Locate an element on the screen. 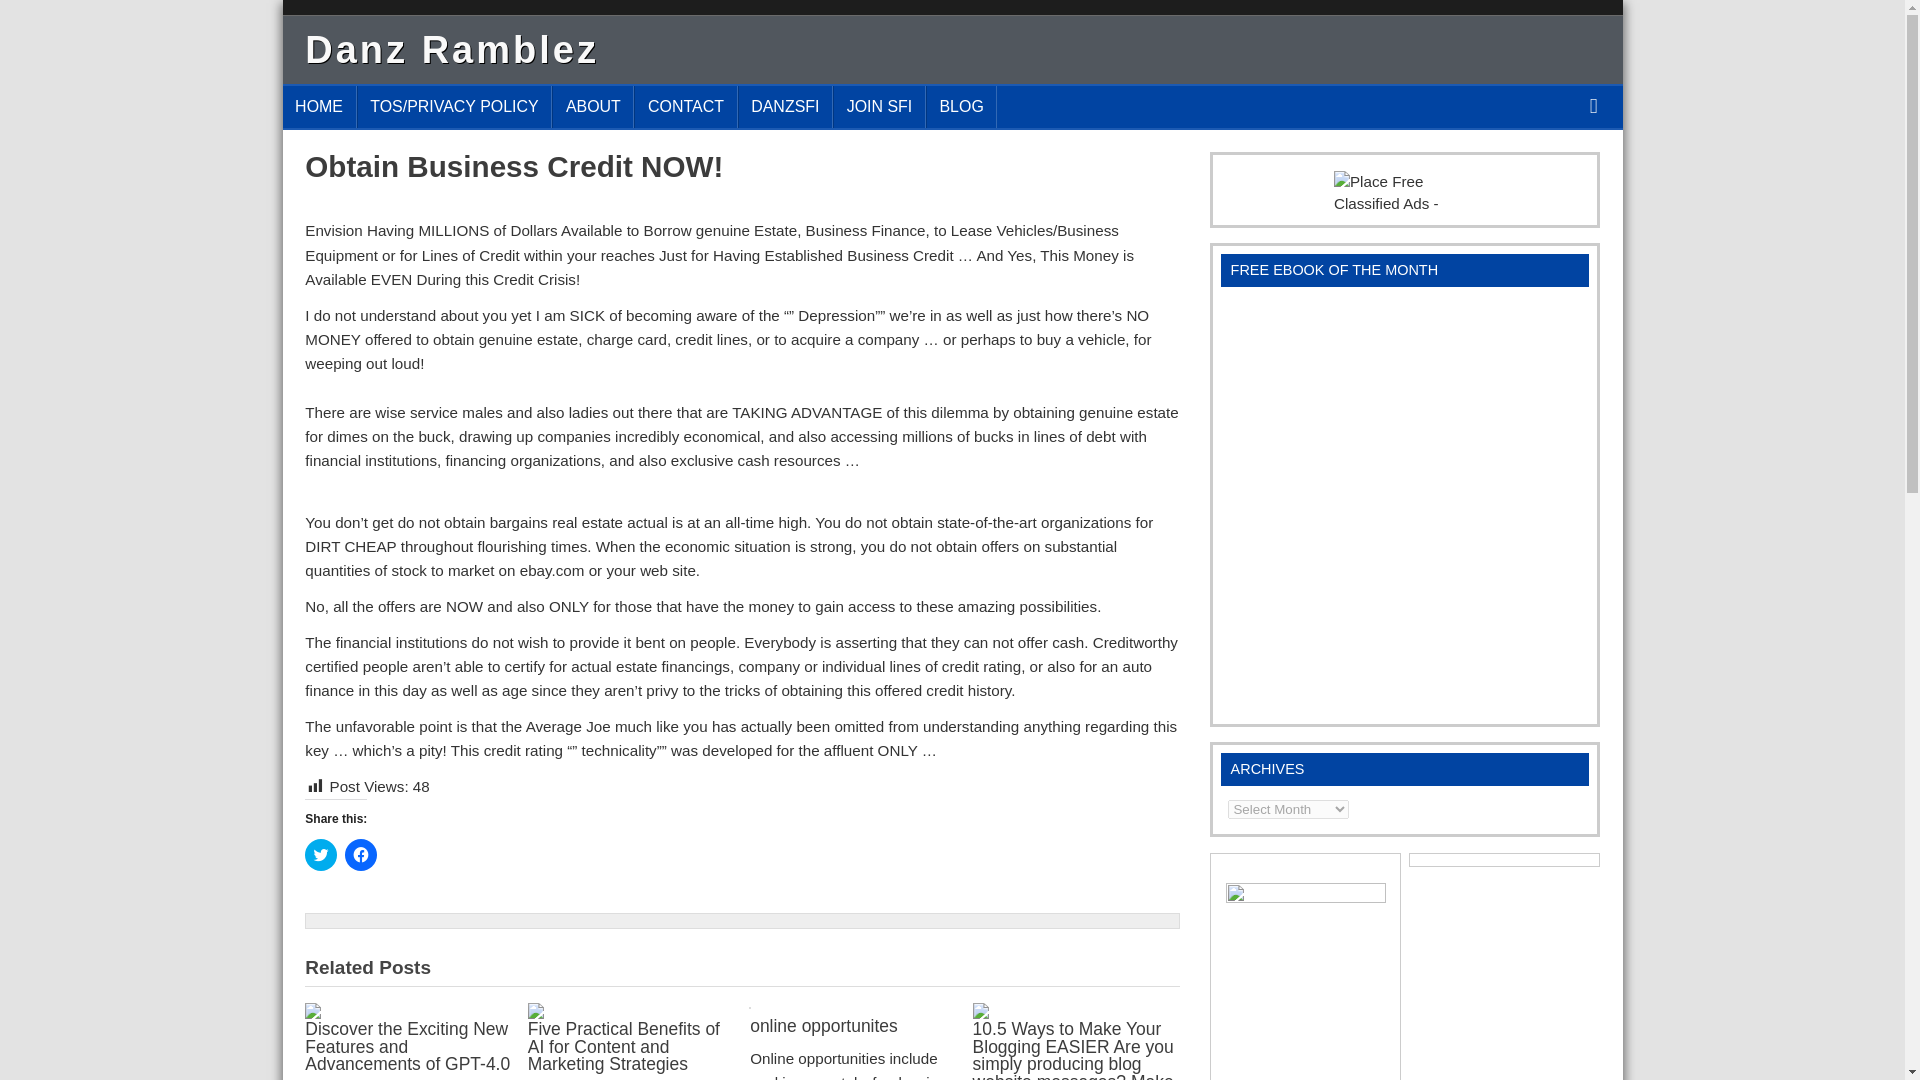 This screenshot has width=1920, height=1080. DANZSFI is located at coordinates (785, 106).